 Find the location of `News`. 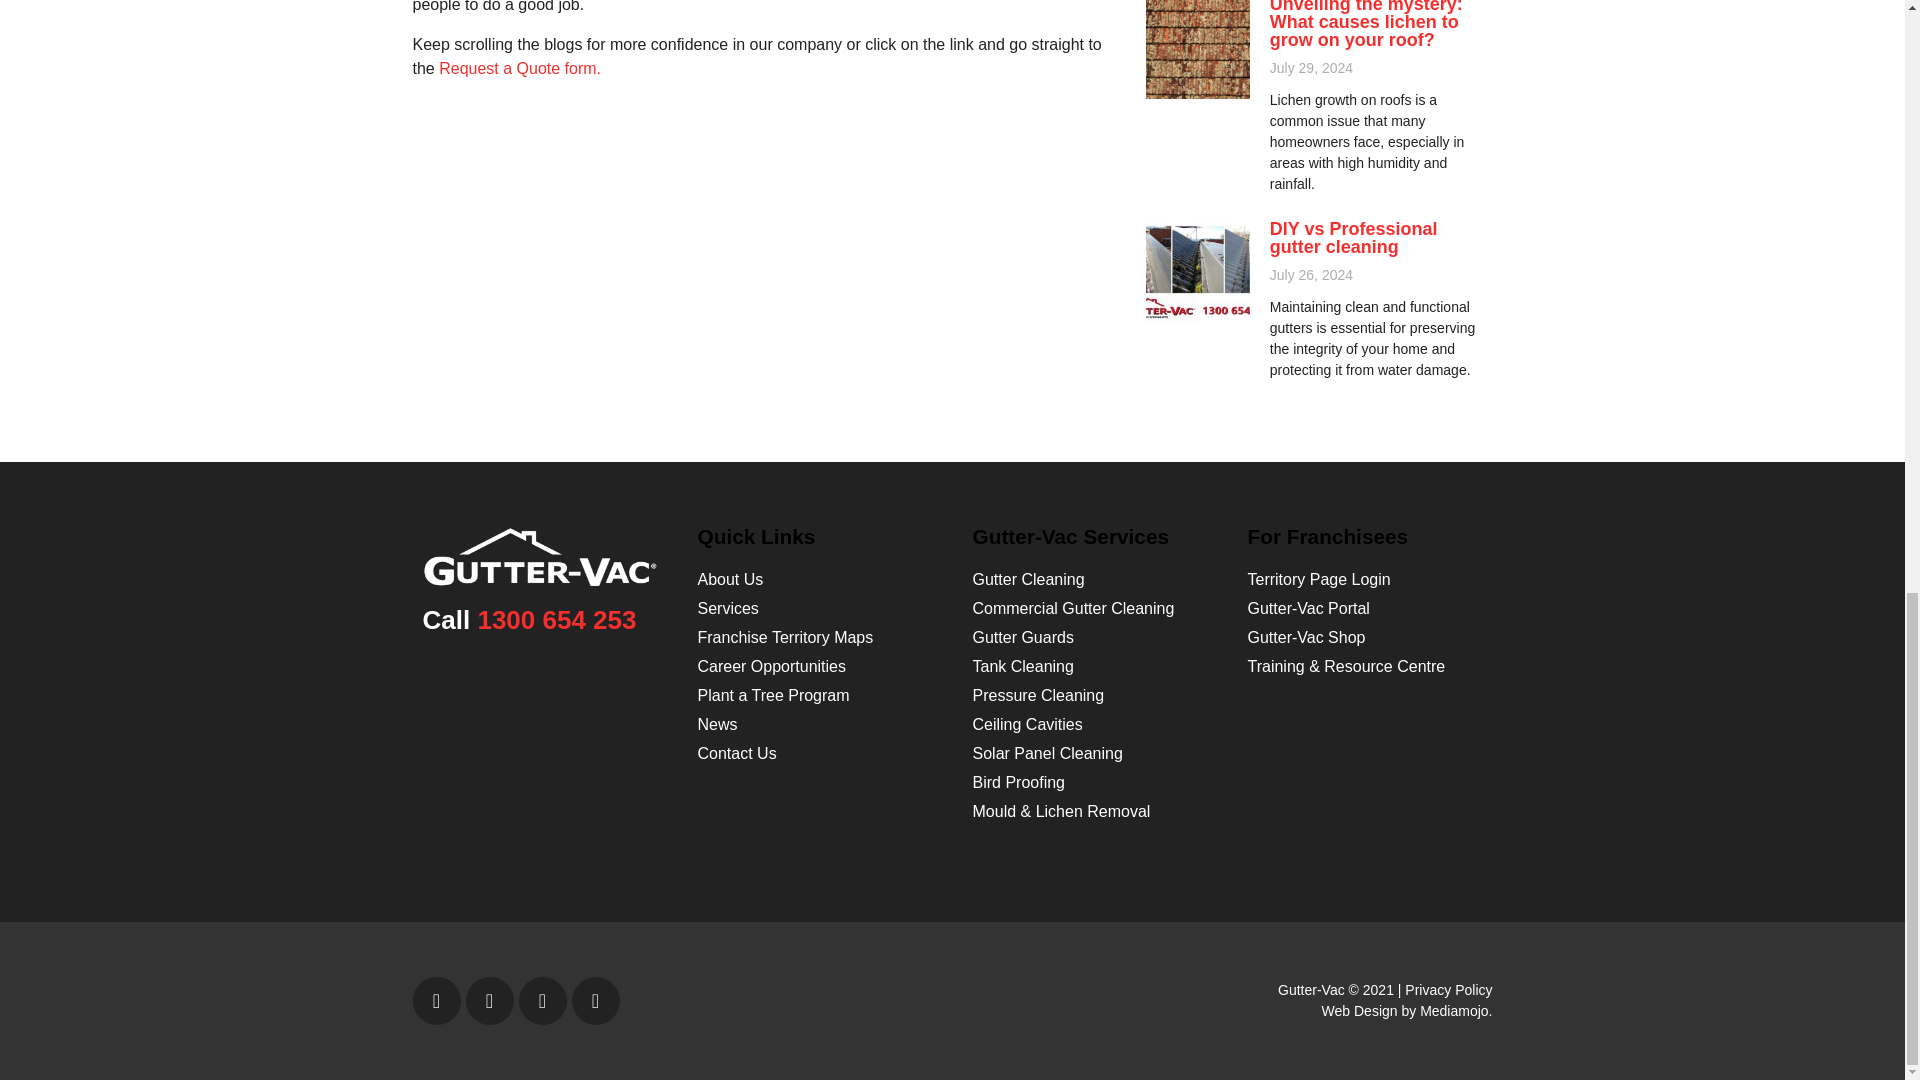

News is located at coordinates (718, 724).